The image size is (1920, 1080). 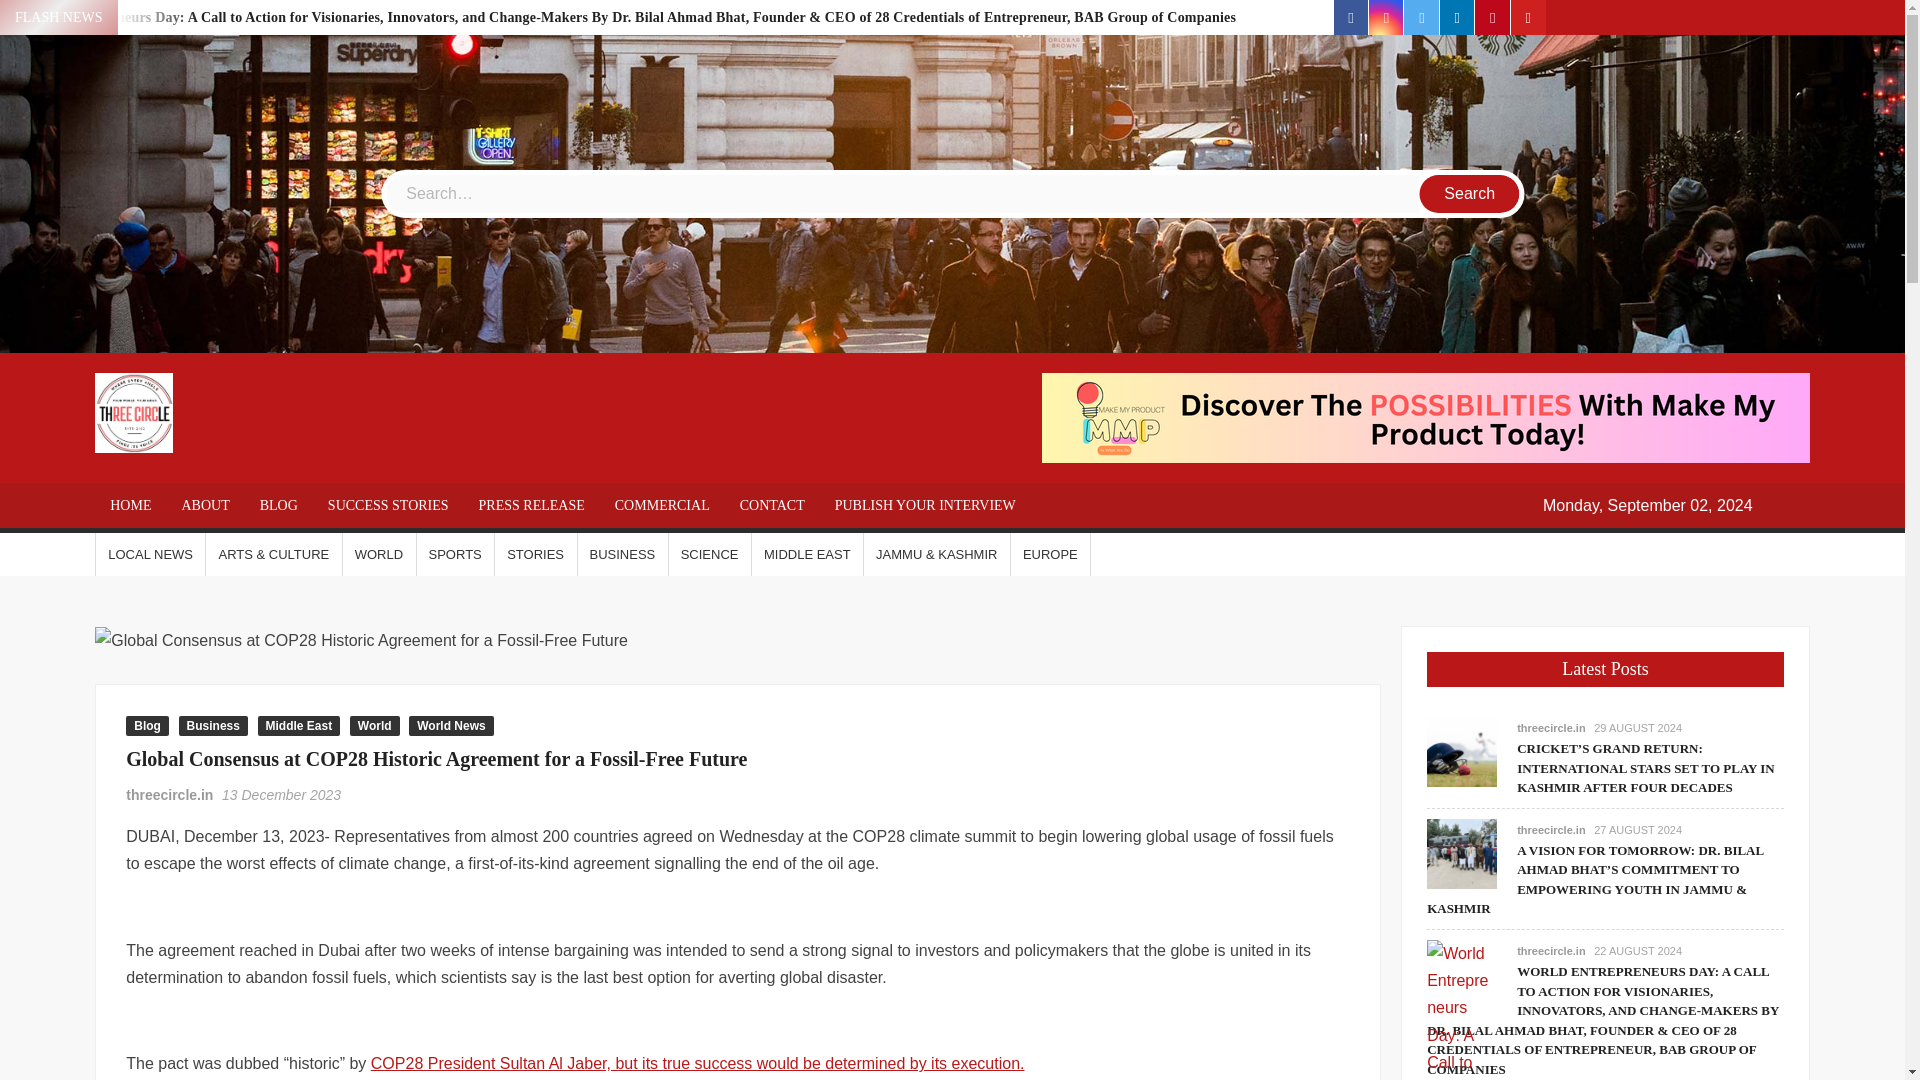 I want to click on Pinterest, so click(x=1492, y=17).